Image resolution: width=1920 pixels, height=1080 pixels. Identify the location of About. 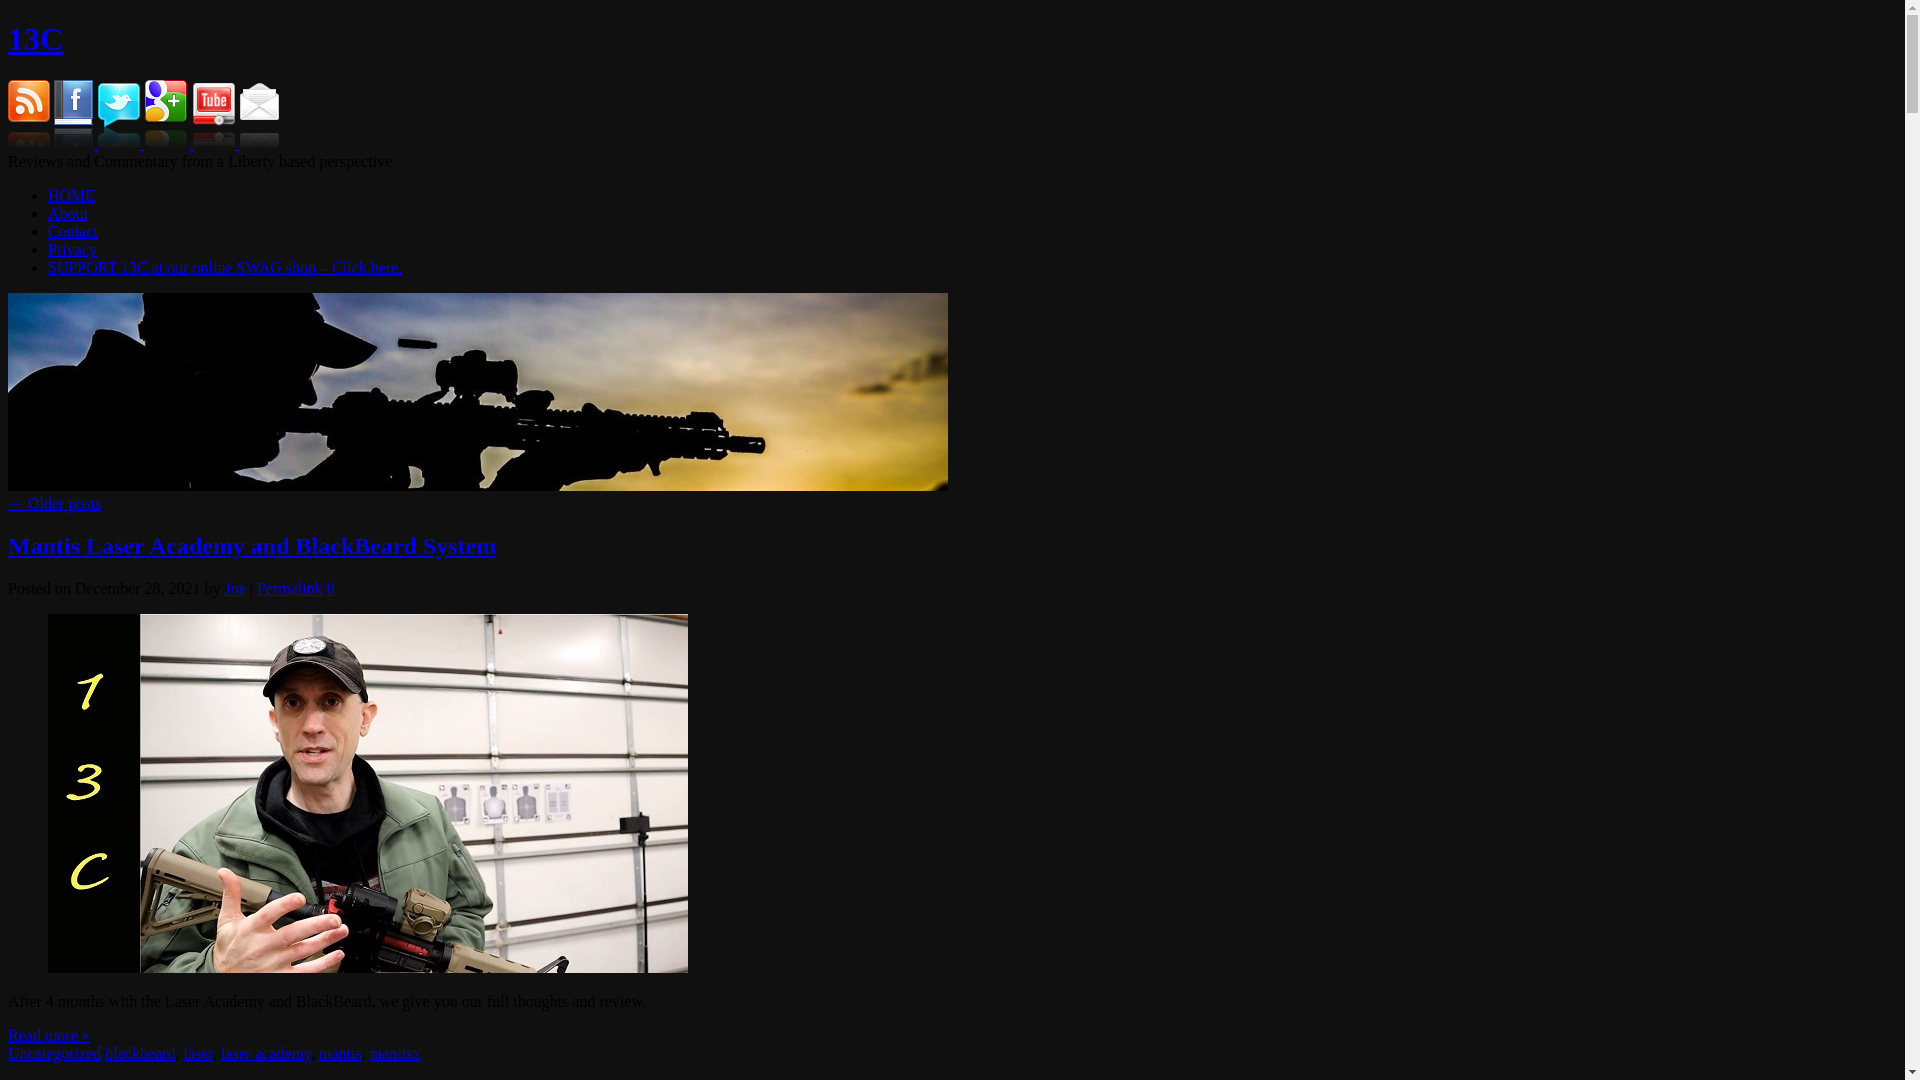
(68, 214).